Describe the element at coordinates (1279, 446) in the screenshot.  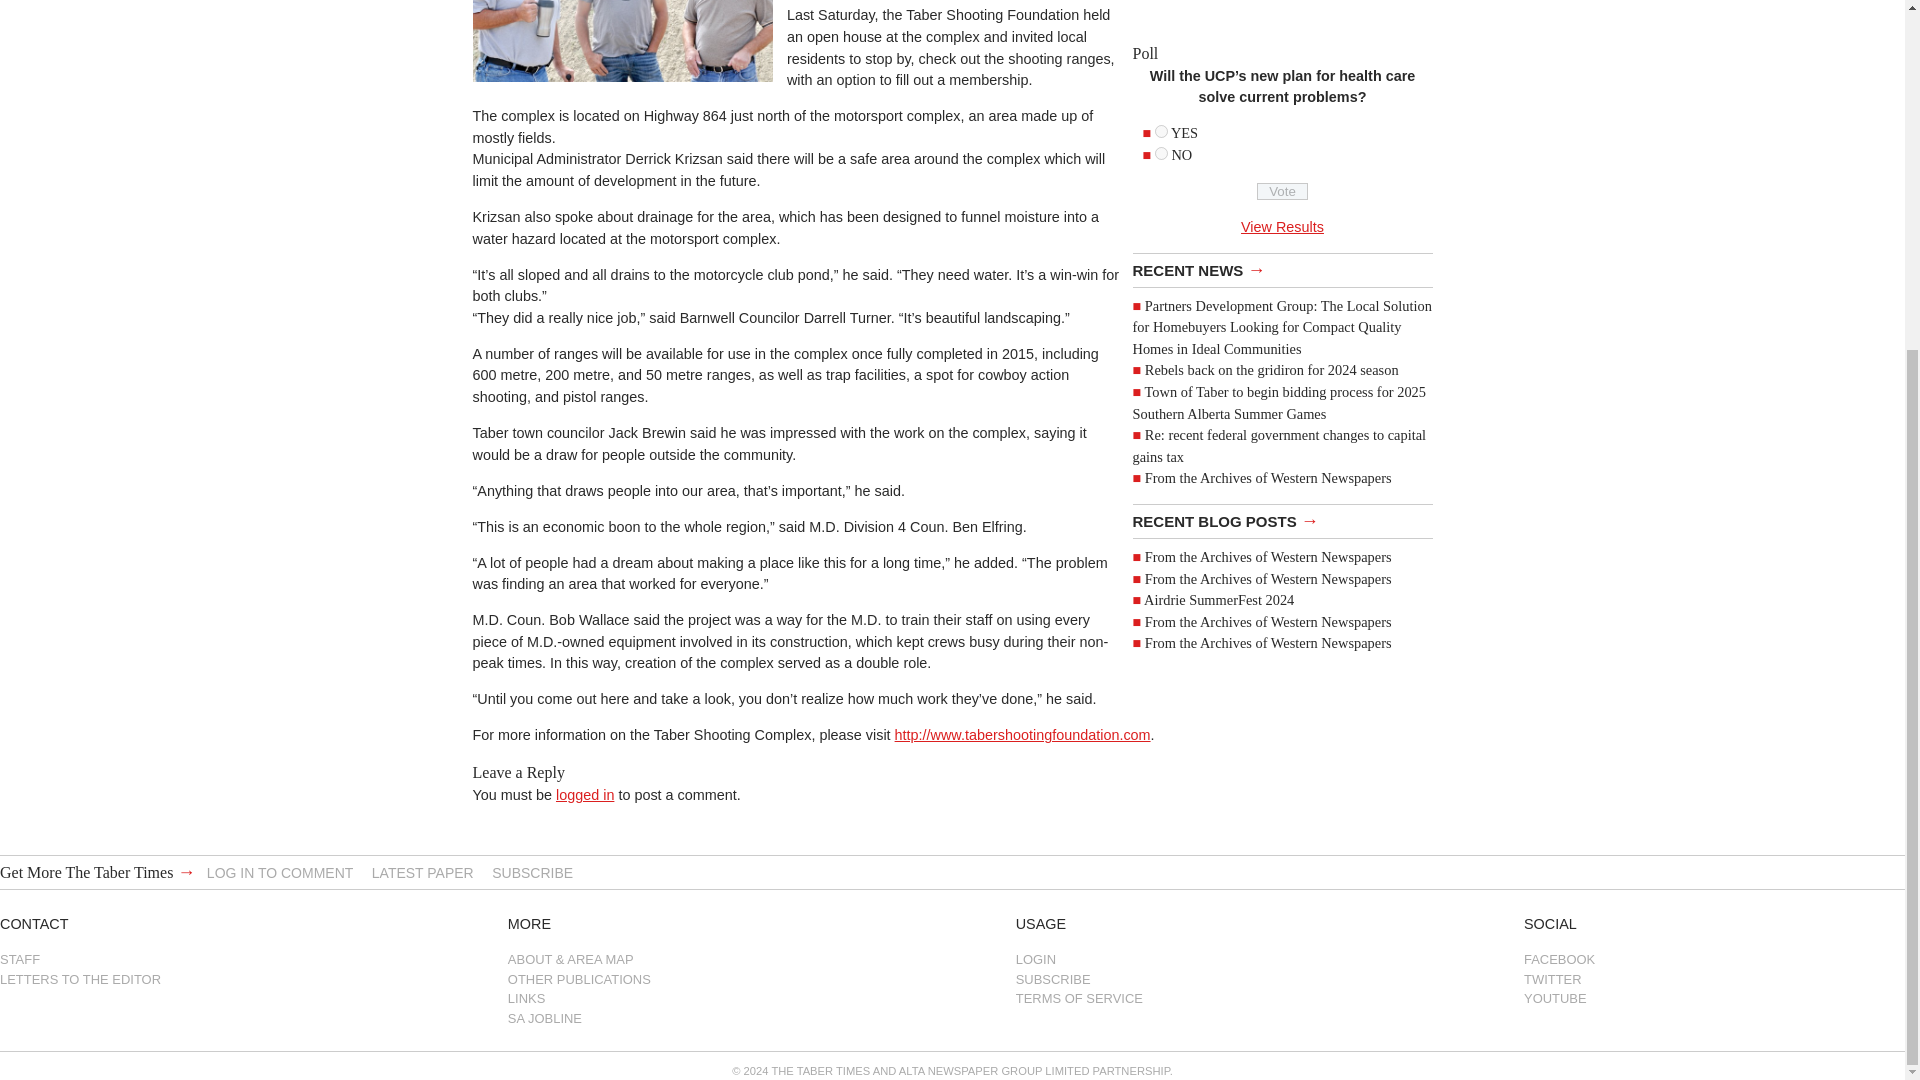
I see `Re: recent federal government changes to capital gains tax` at that location.